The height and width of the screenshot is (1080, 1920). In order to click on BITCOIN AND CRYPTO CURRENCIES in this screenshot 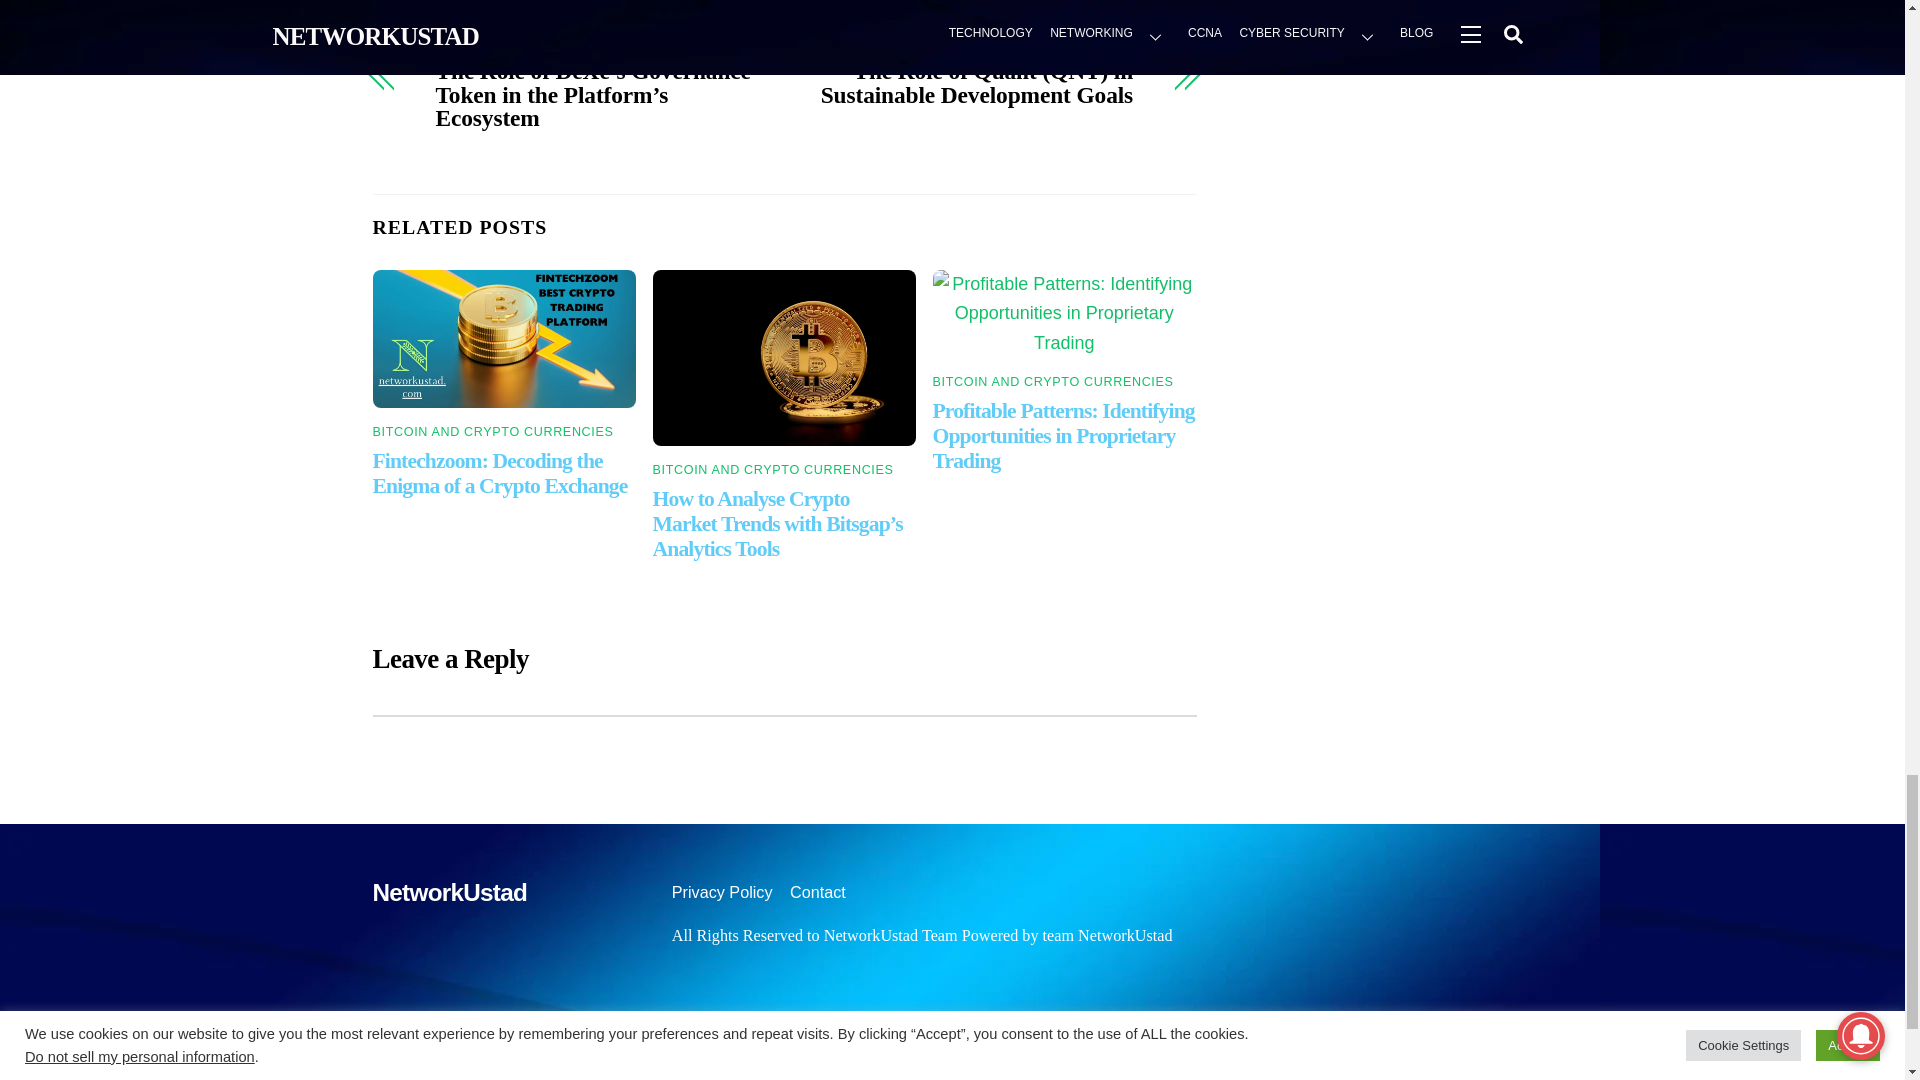, I will do `click(492, 432)`.